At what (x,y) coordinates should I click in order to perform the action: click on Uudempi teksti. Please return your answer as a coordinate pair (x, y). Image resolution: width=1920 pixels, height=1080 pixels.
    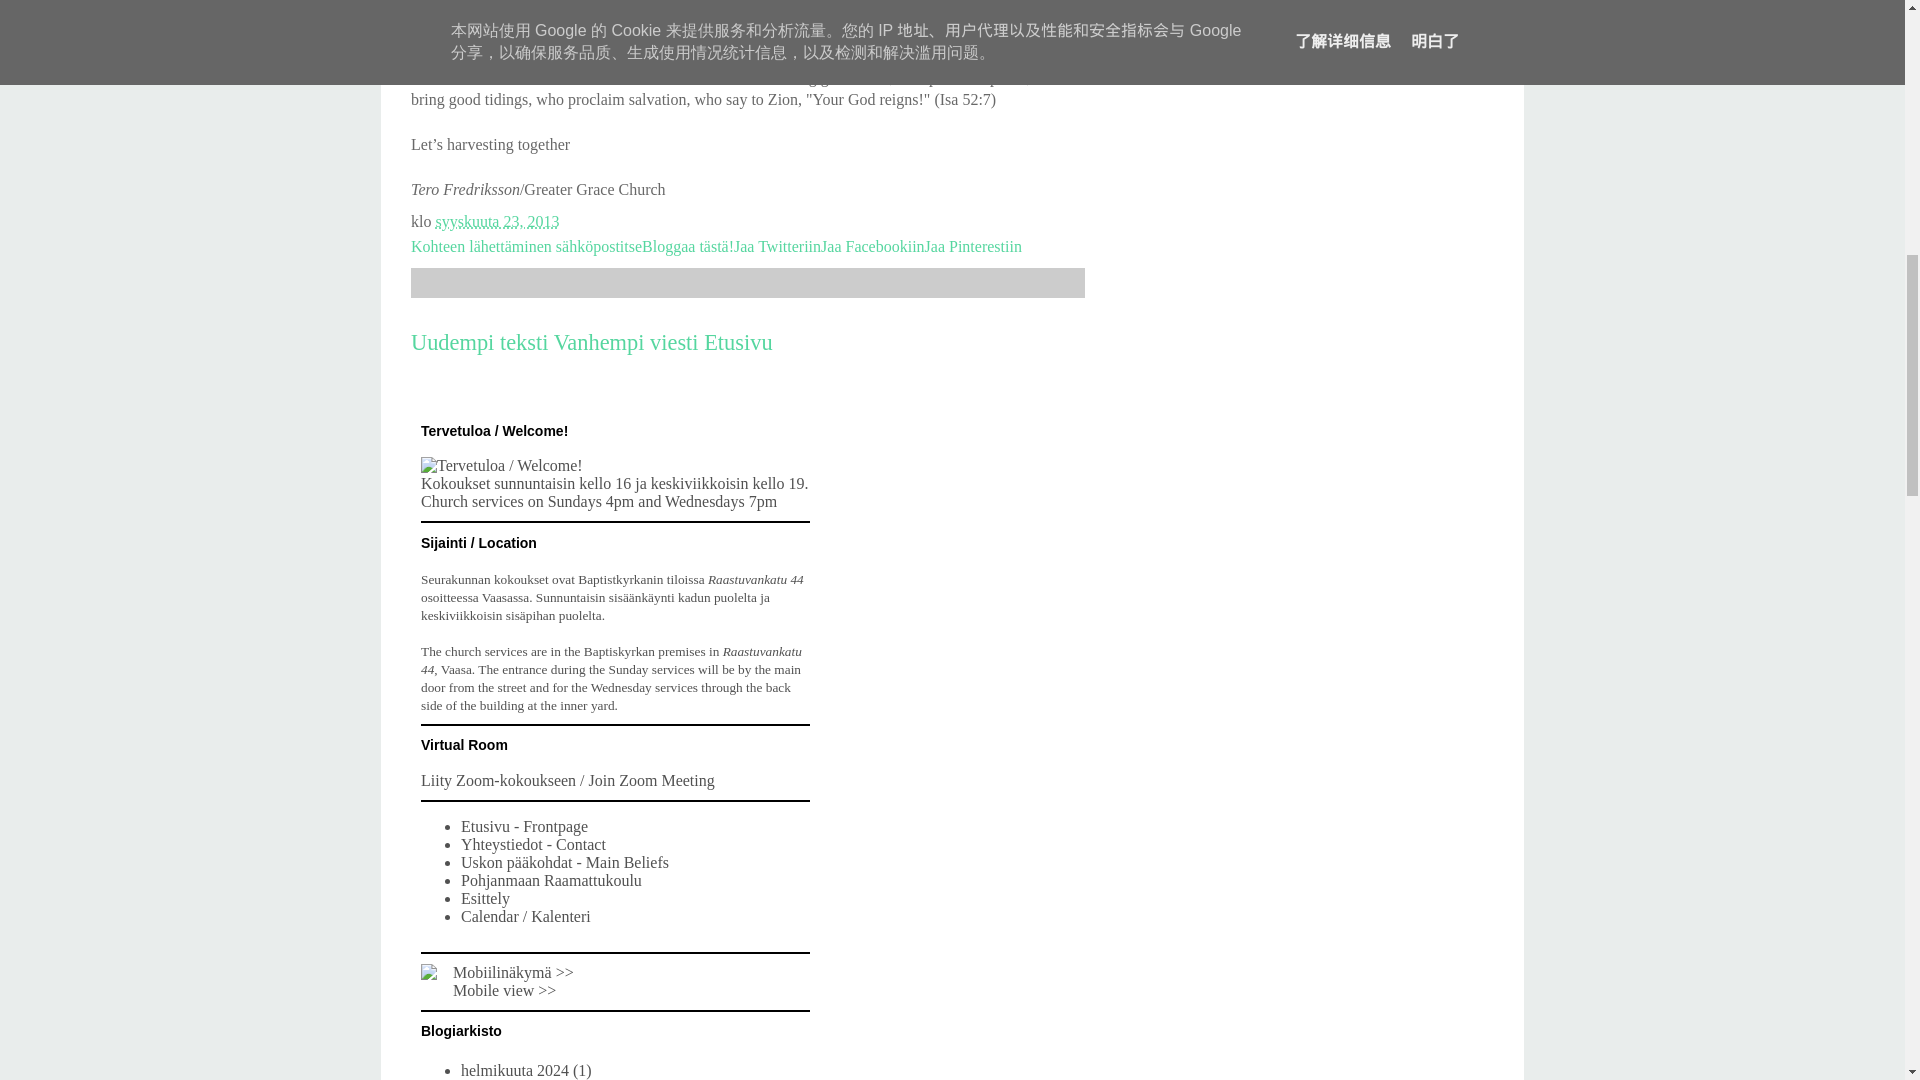
    Looking at the image, I should click on (478, 342).